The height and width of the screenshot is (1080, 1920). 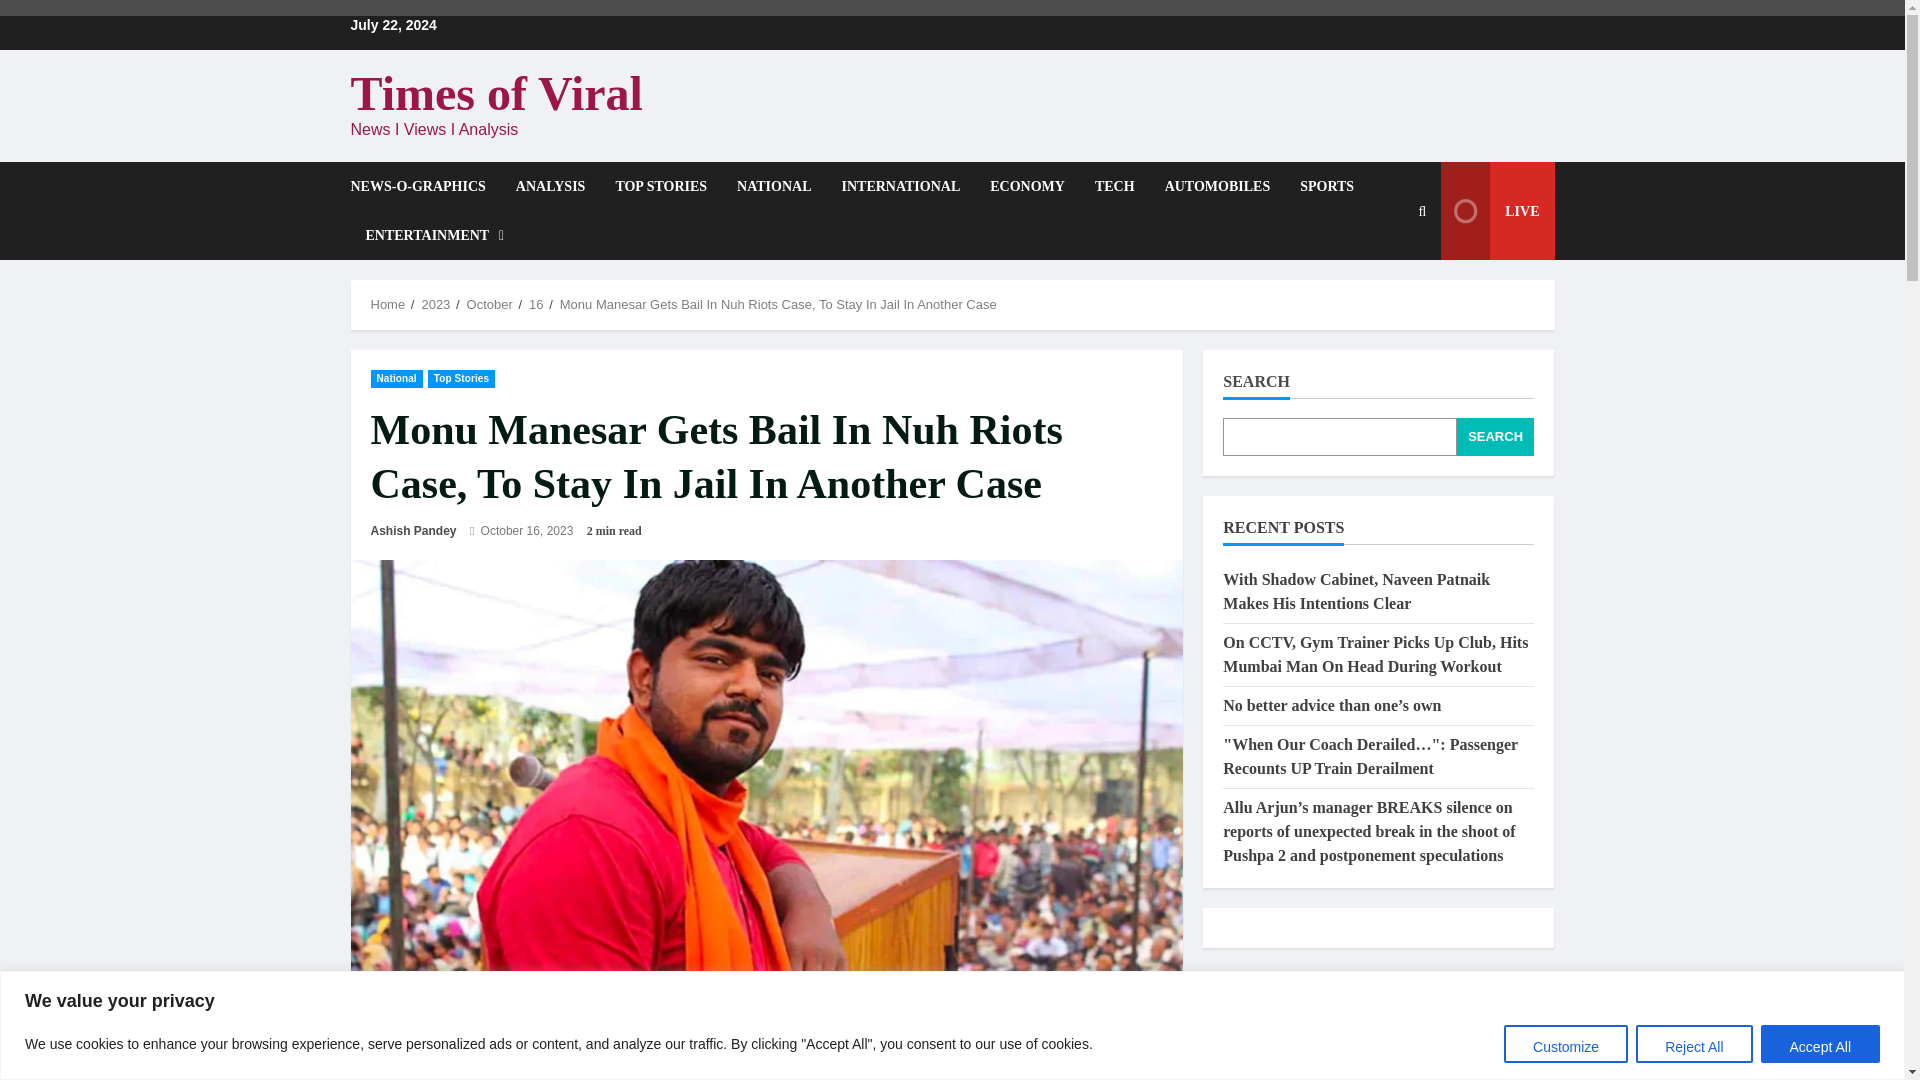 What do you see at coordinates (426, 235) in the screenshot?
I see `ENTERTAINMENT` at bounding box center [426, 235].